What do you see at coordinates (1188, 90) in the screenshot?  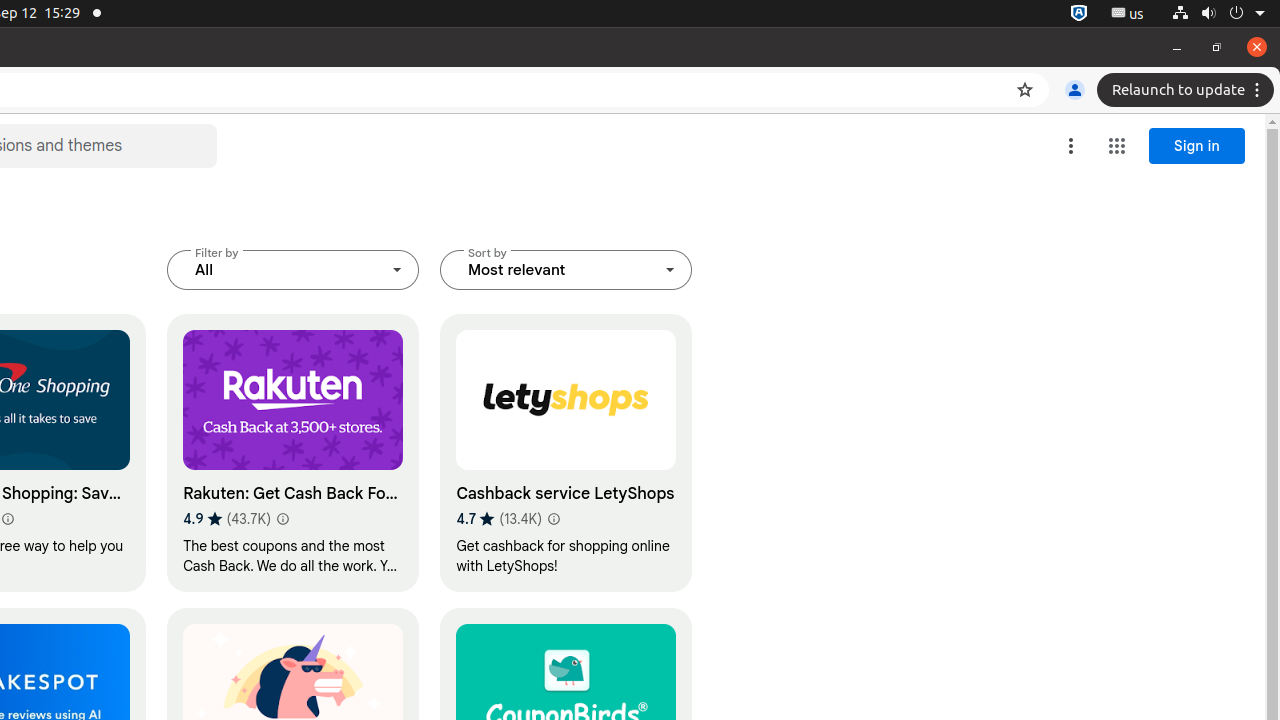 I see `Relaunch to update` at bounding box center [1188, 90].